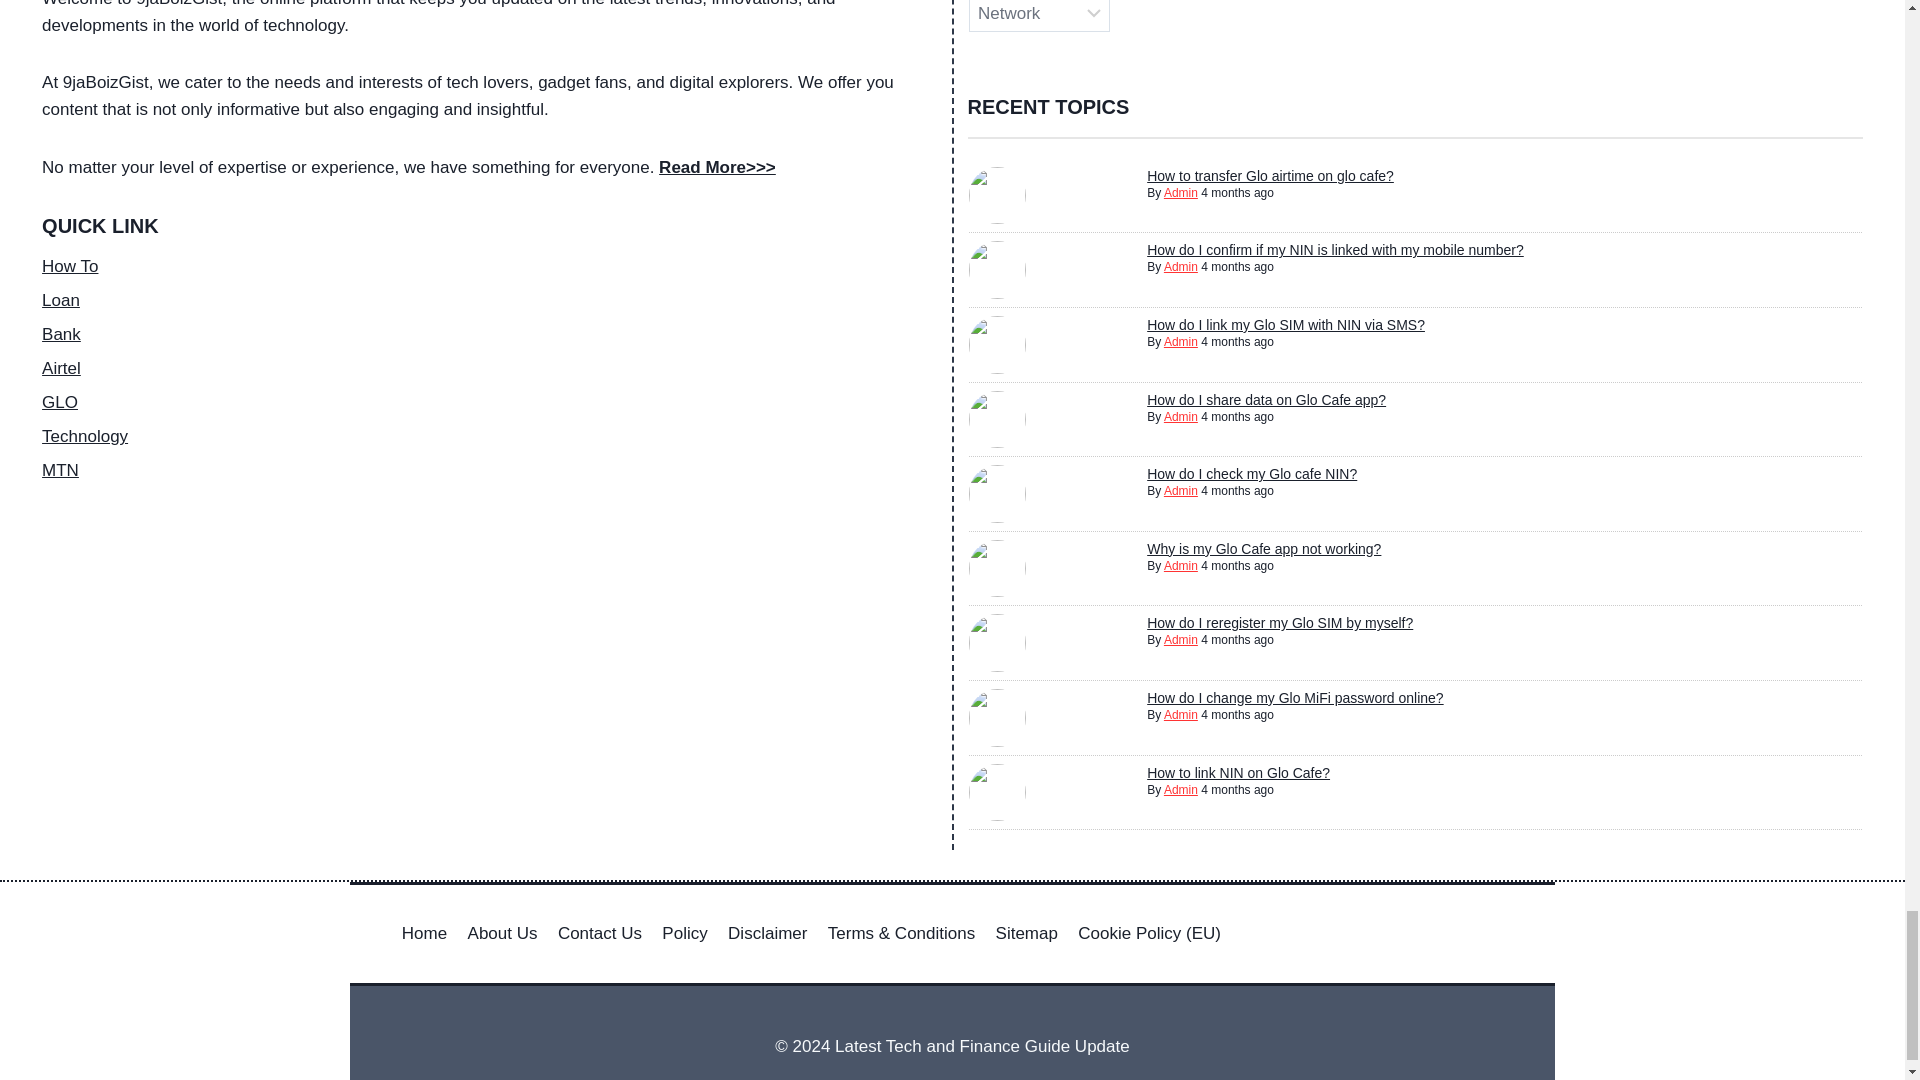 The image size is (1920, 1080). Describe the element at coordinates (1335, 250) in the screenshot. I see `How do I confirm if my NIN is linked with my mobile number?` at that location.